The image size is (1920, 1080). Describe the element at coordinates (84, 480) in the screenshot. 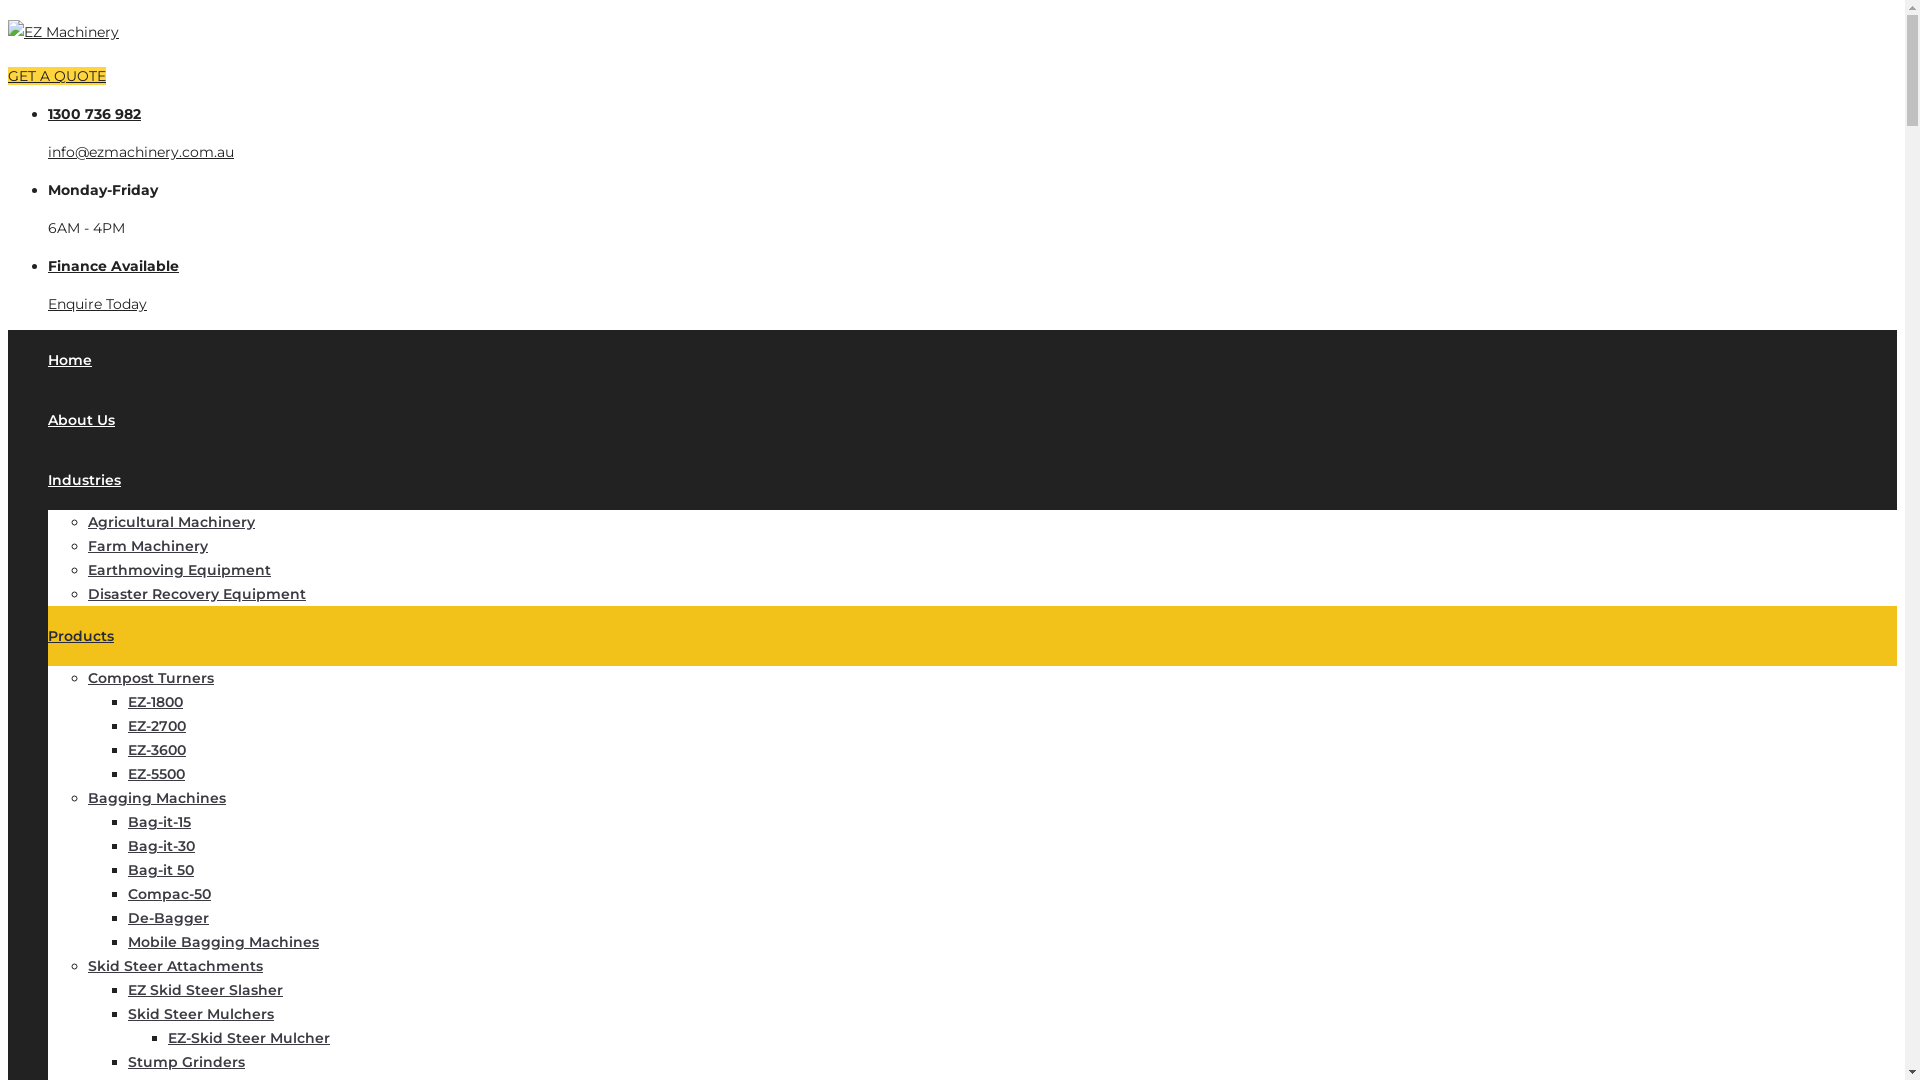

I see `Industries` at that location.